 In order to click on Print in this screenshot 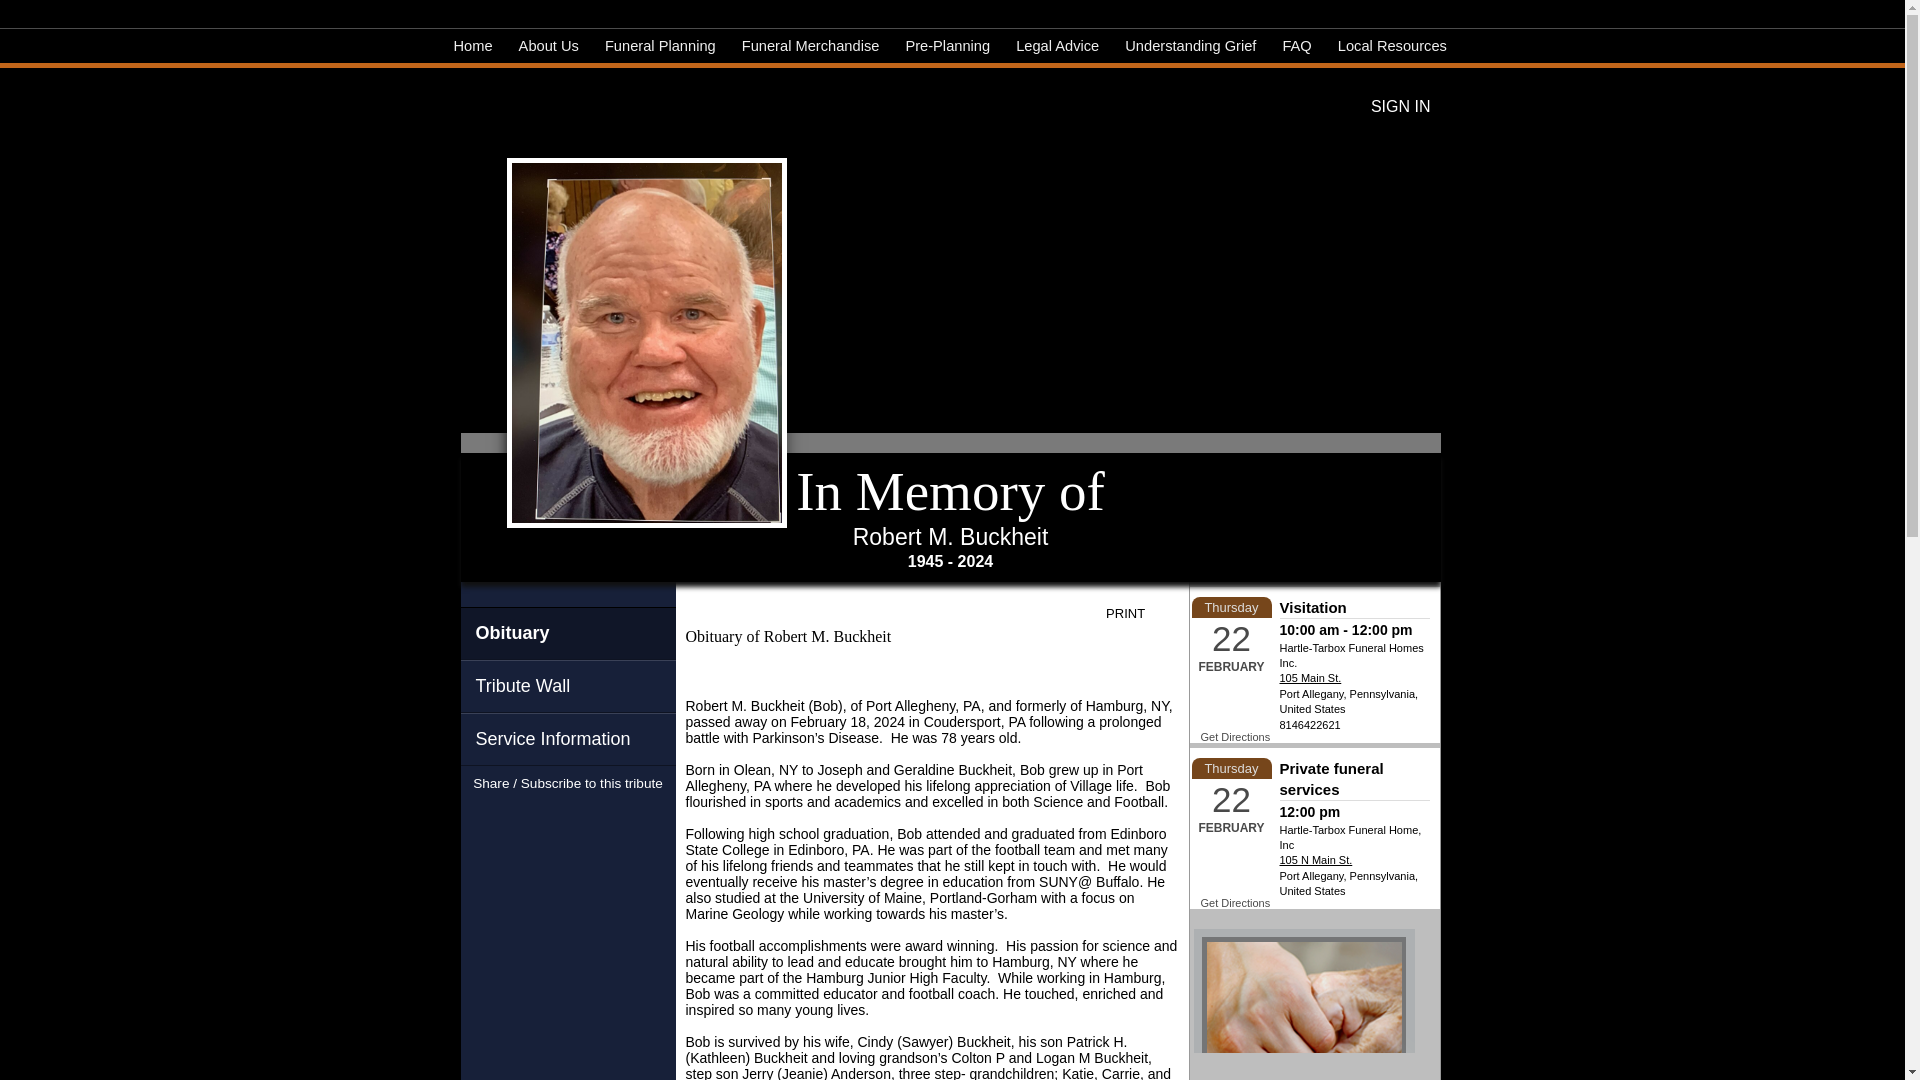, I will do `click(1140, 614)`.